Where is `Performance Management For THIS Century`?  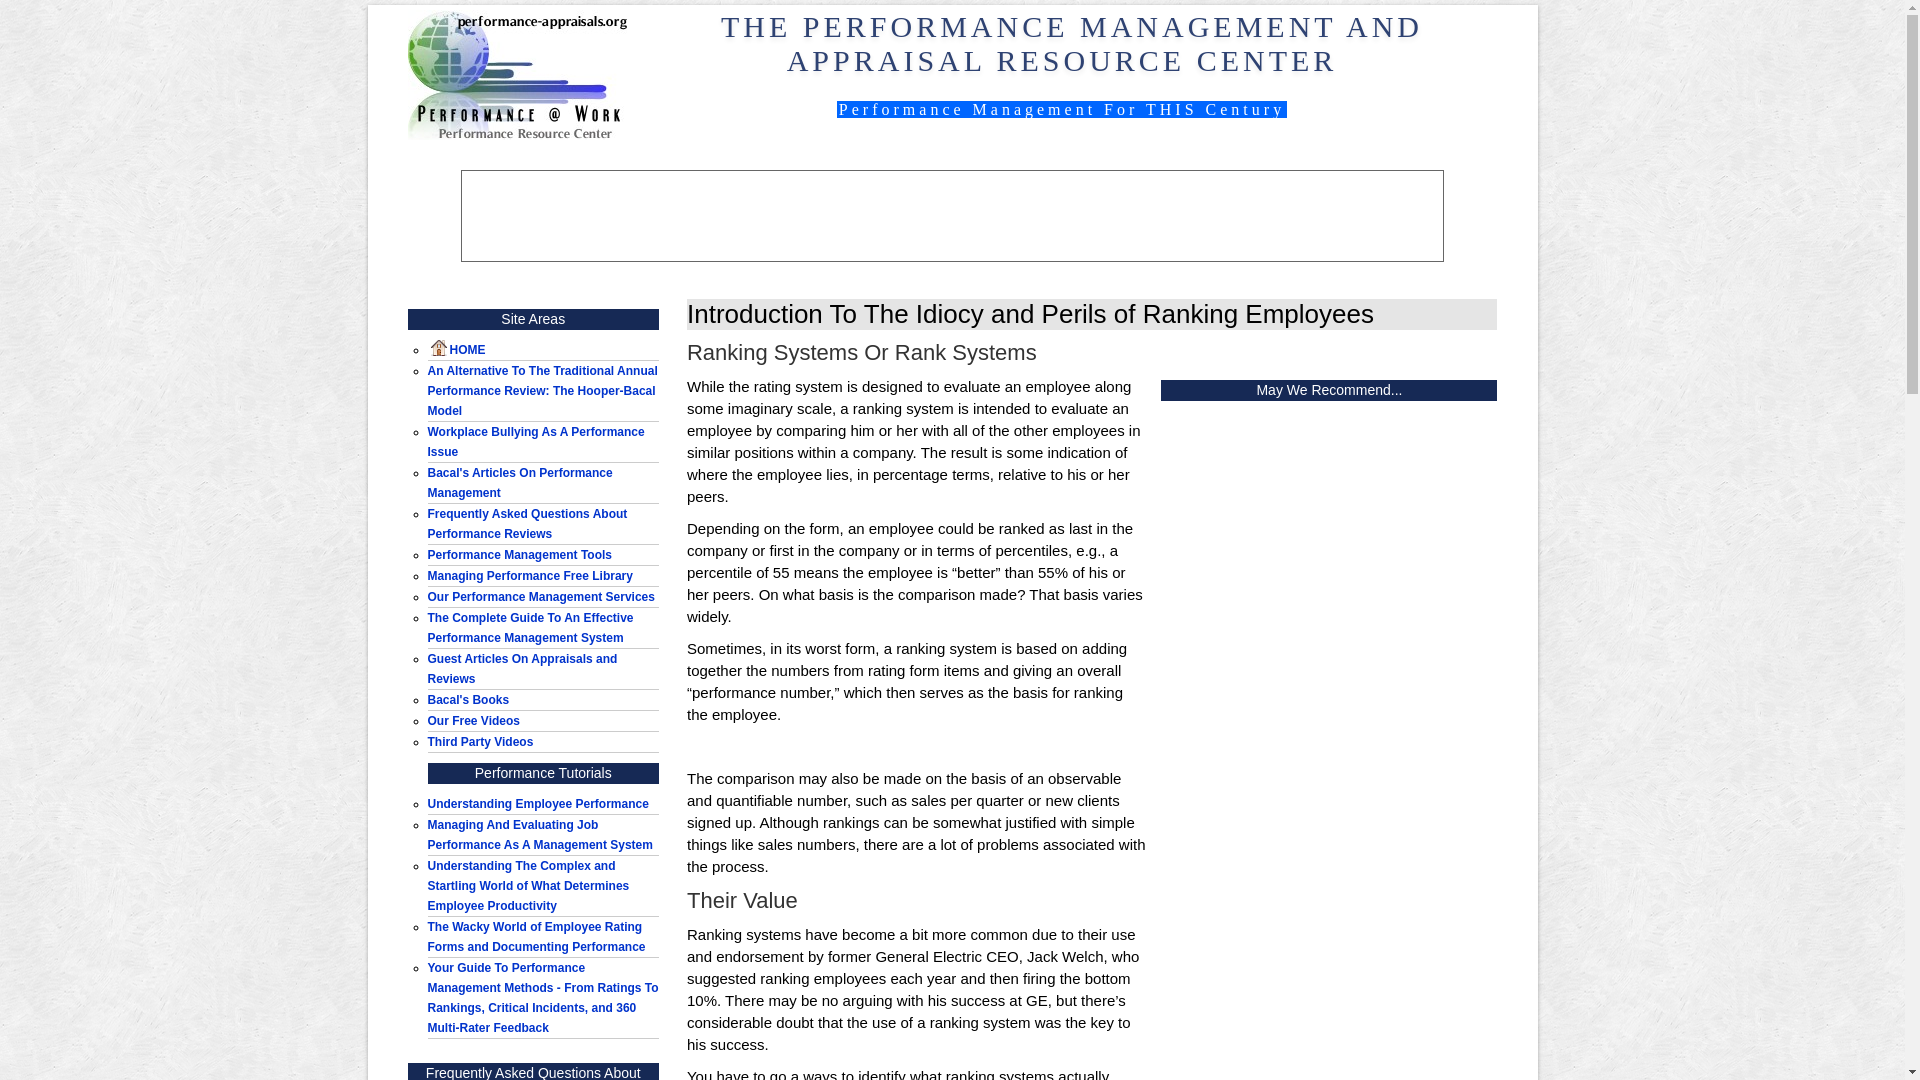
Performance Management For THIS Century is located at coordinates (1062, 109).